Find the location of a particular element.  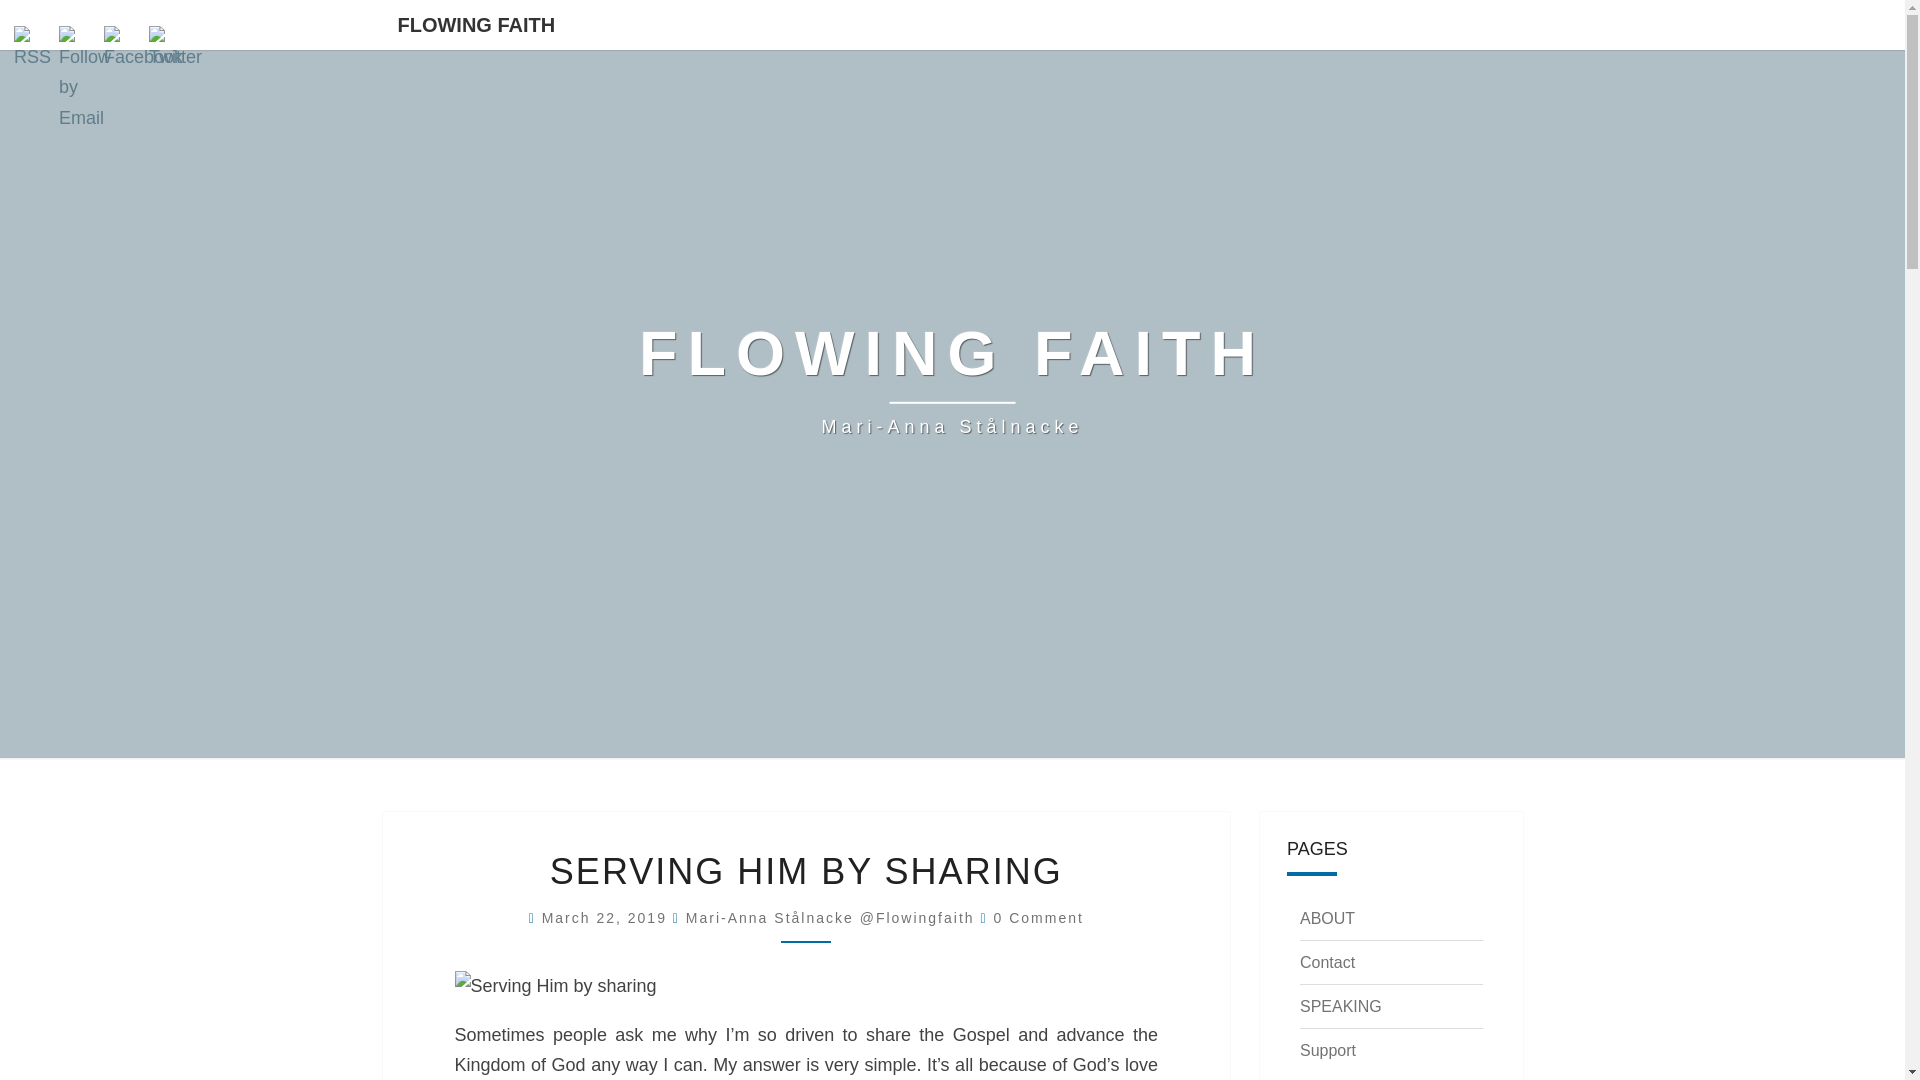

RSS is located at coordinates (34, 49).